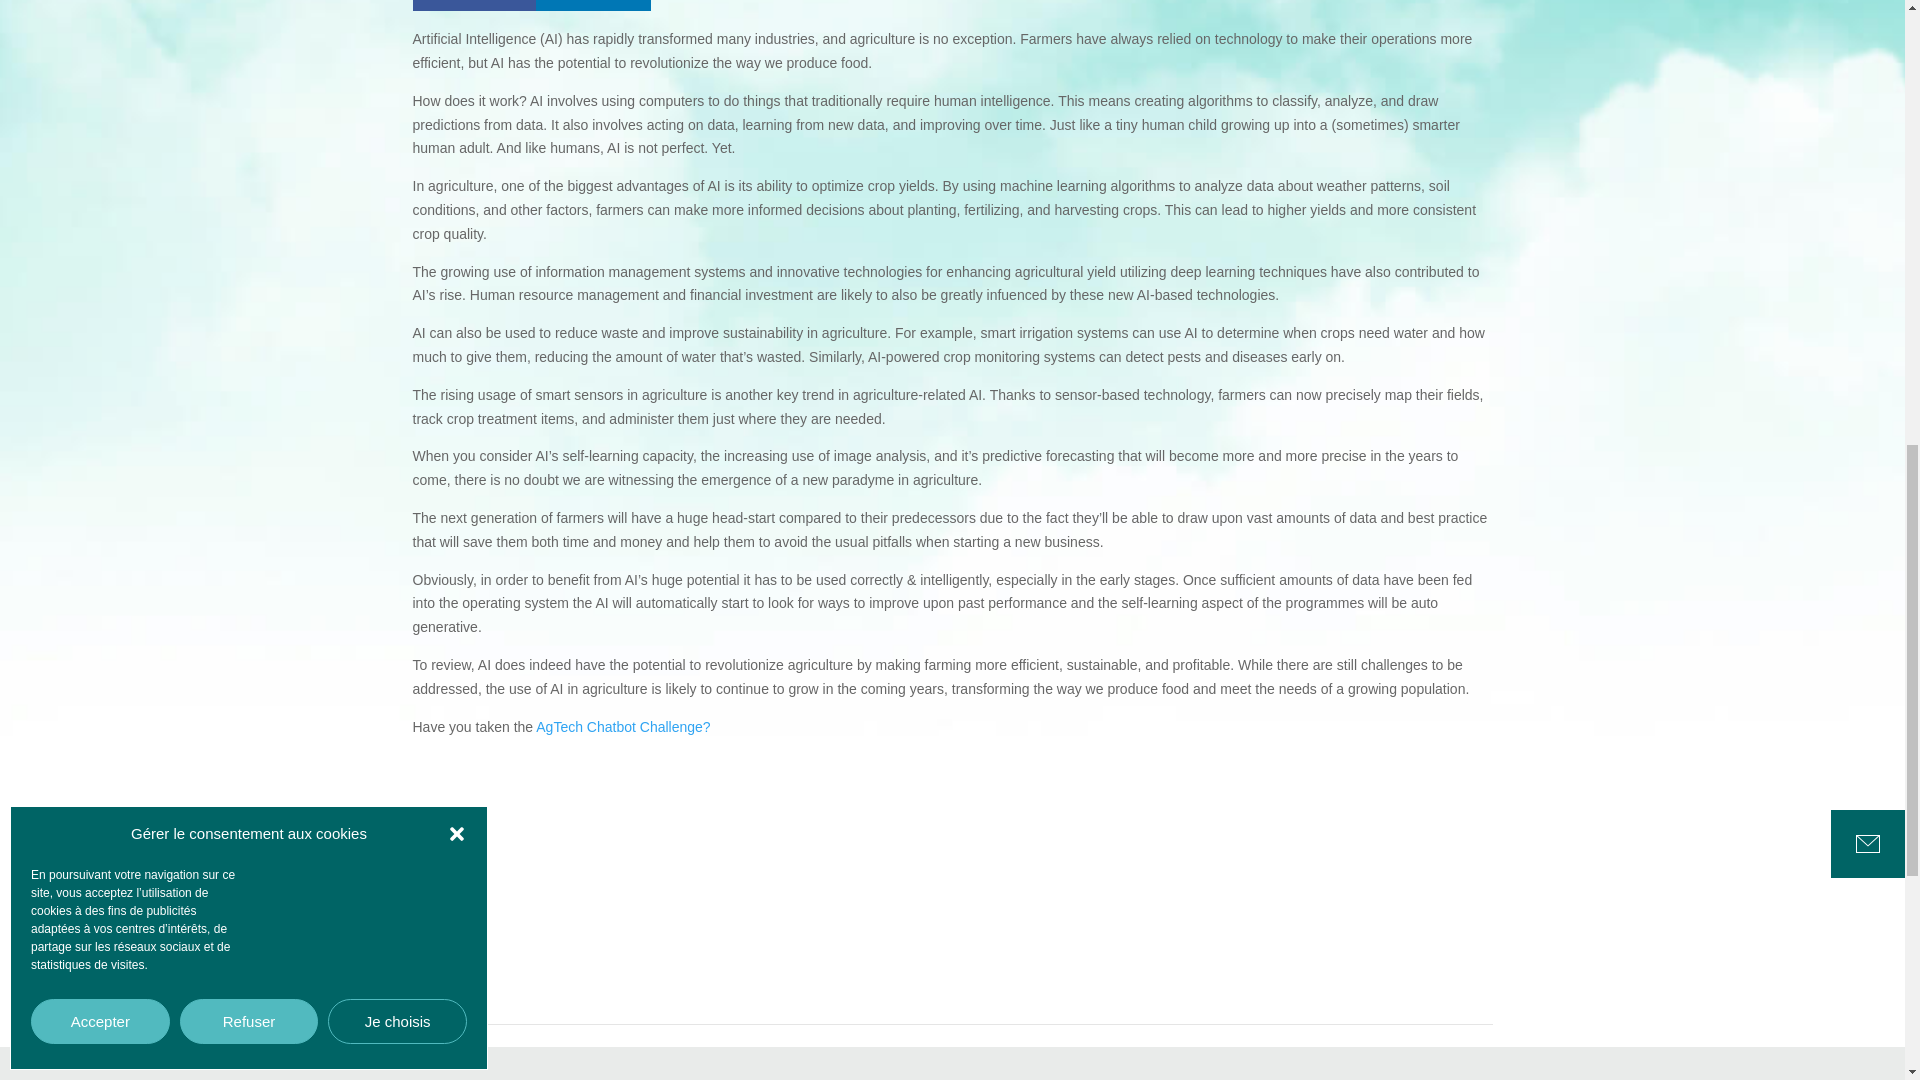 The width and height of the screenshot is (1920, 1080). What do you see at coordinates (474, 5) in the screenshot?
I see `Share on Facebook` at bounding box center [474, 5].